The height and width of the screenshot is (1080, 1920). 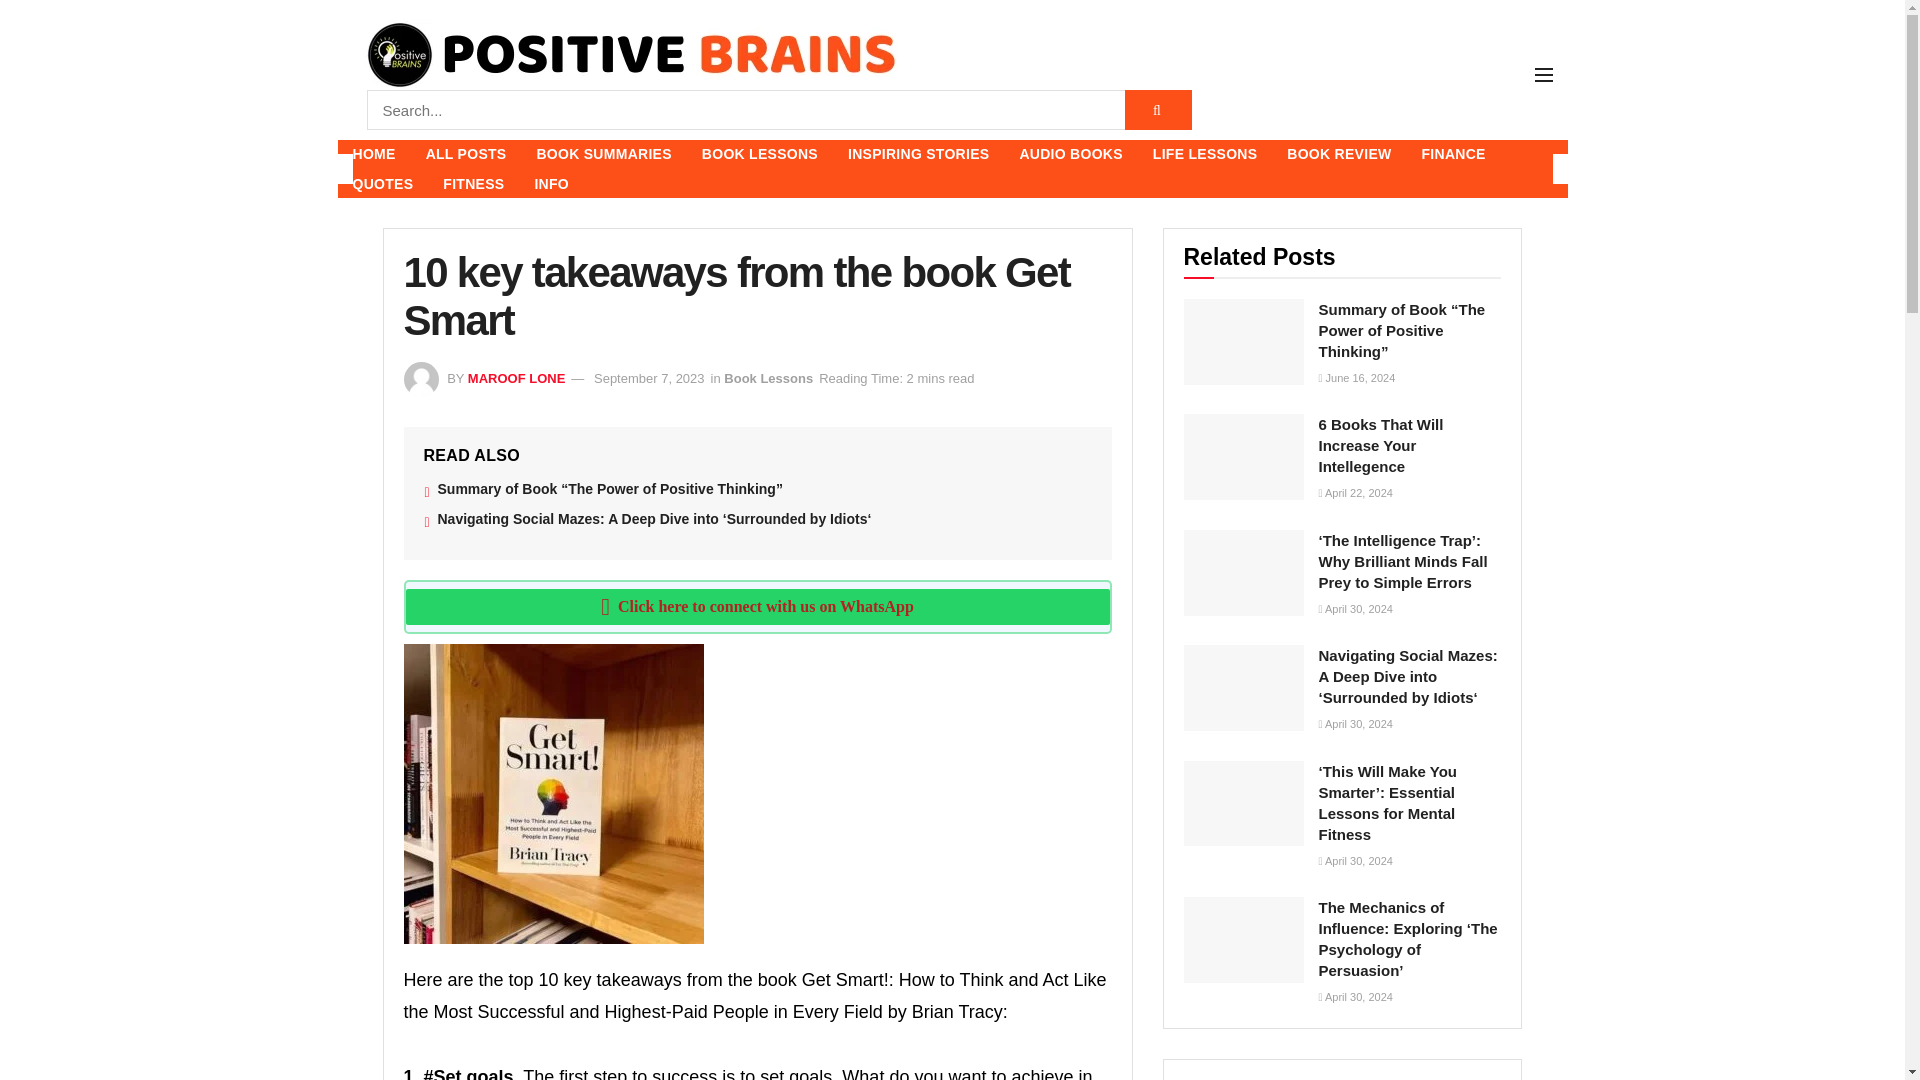 What do you see at coordinates (768, 378) in the screenshot?
I see `Book Lessons` at bounding box center [768, 378].